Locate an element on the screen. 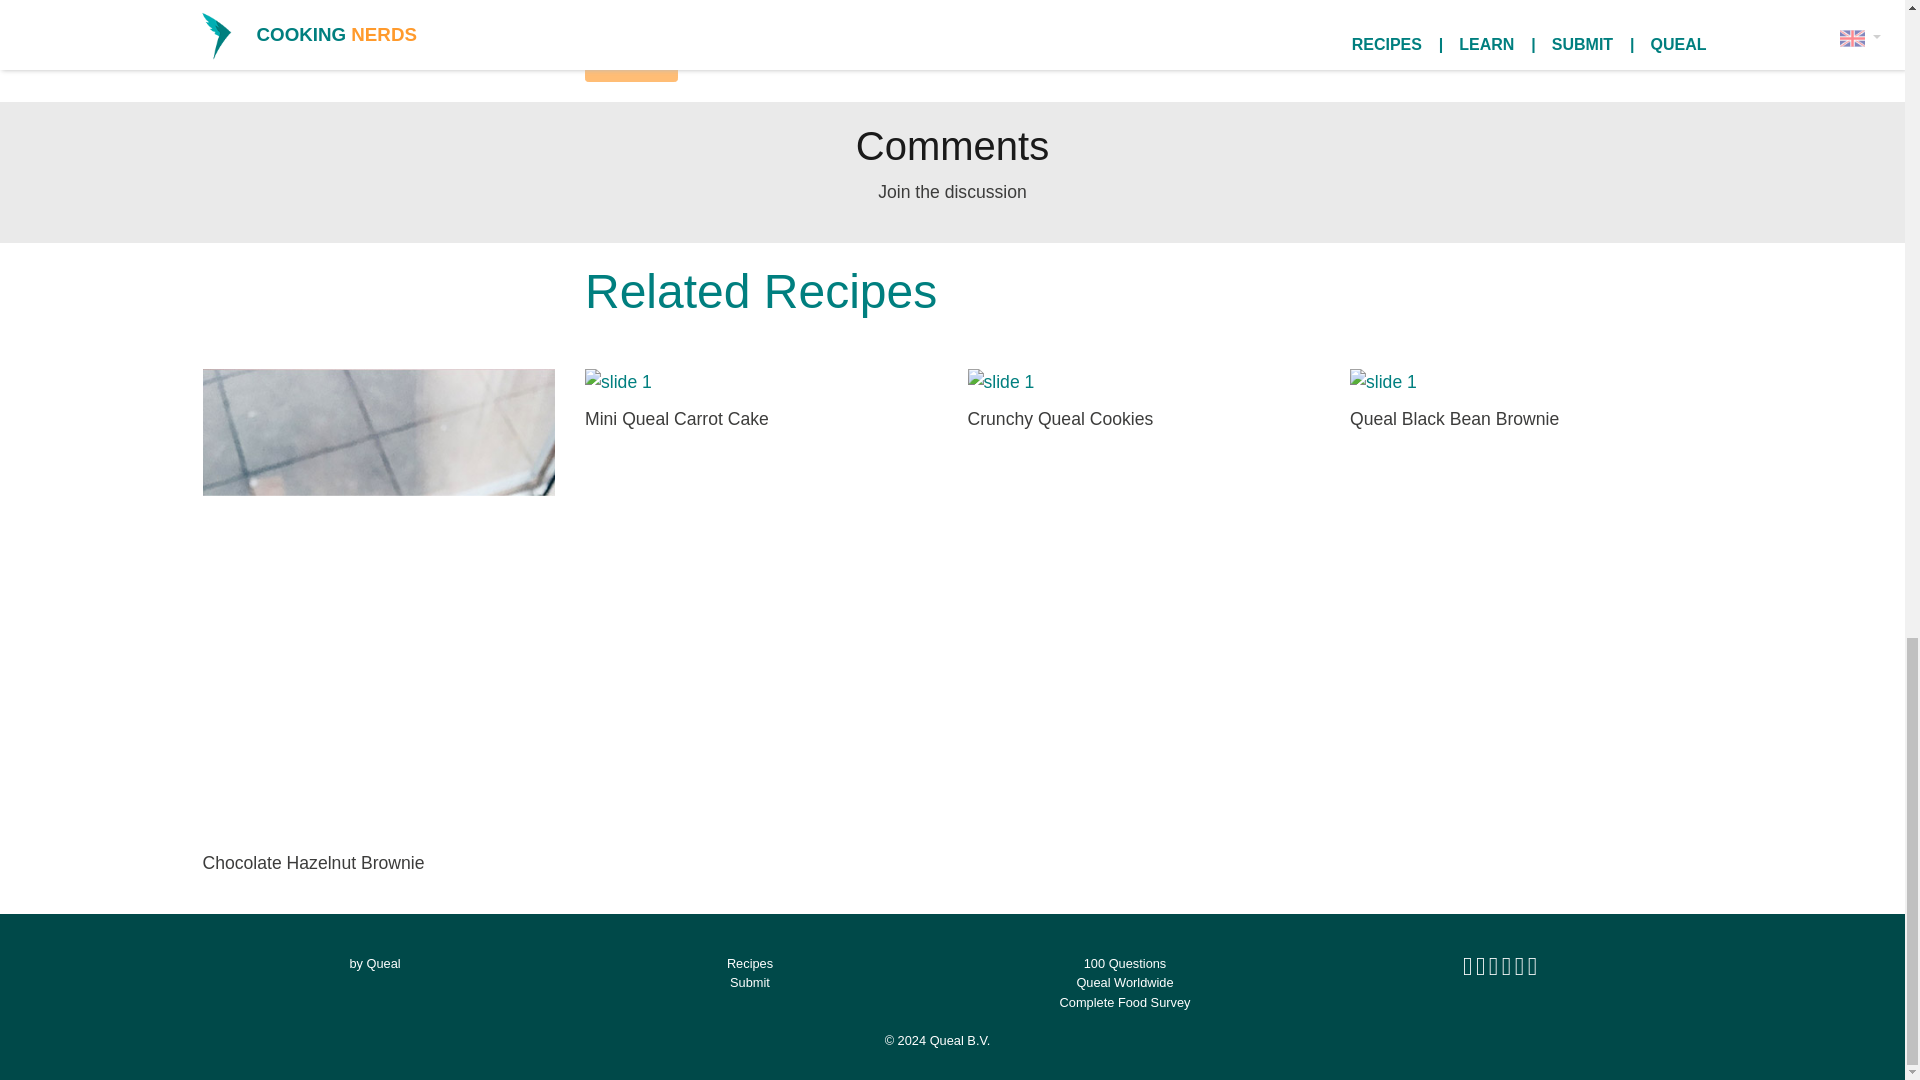 The image size is (1920, 1080). Subscribe is located at coordinates (631, 64).